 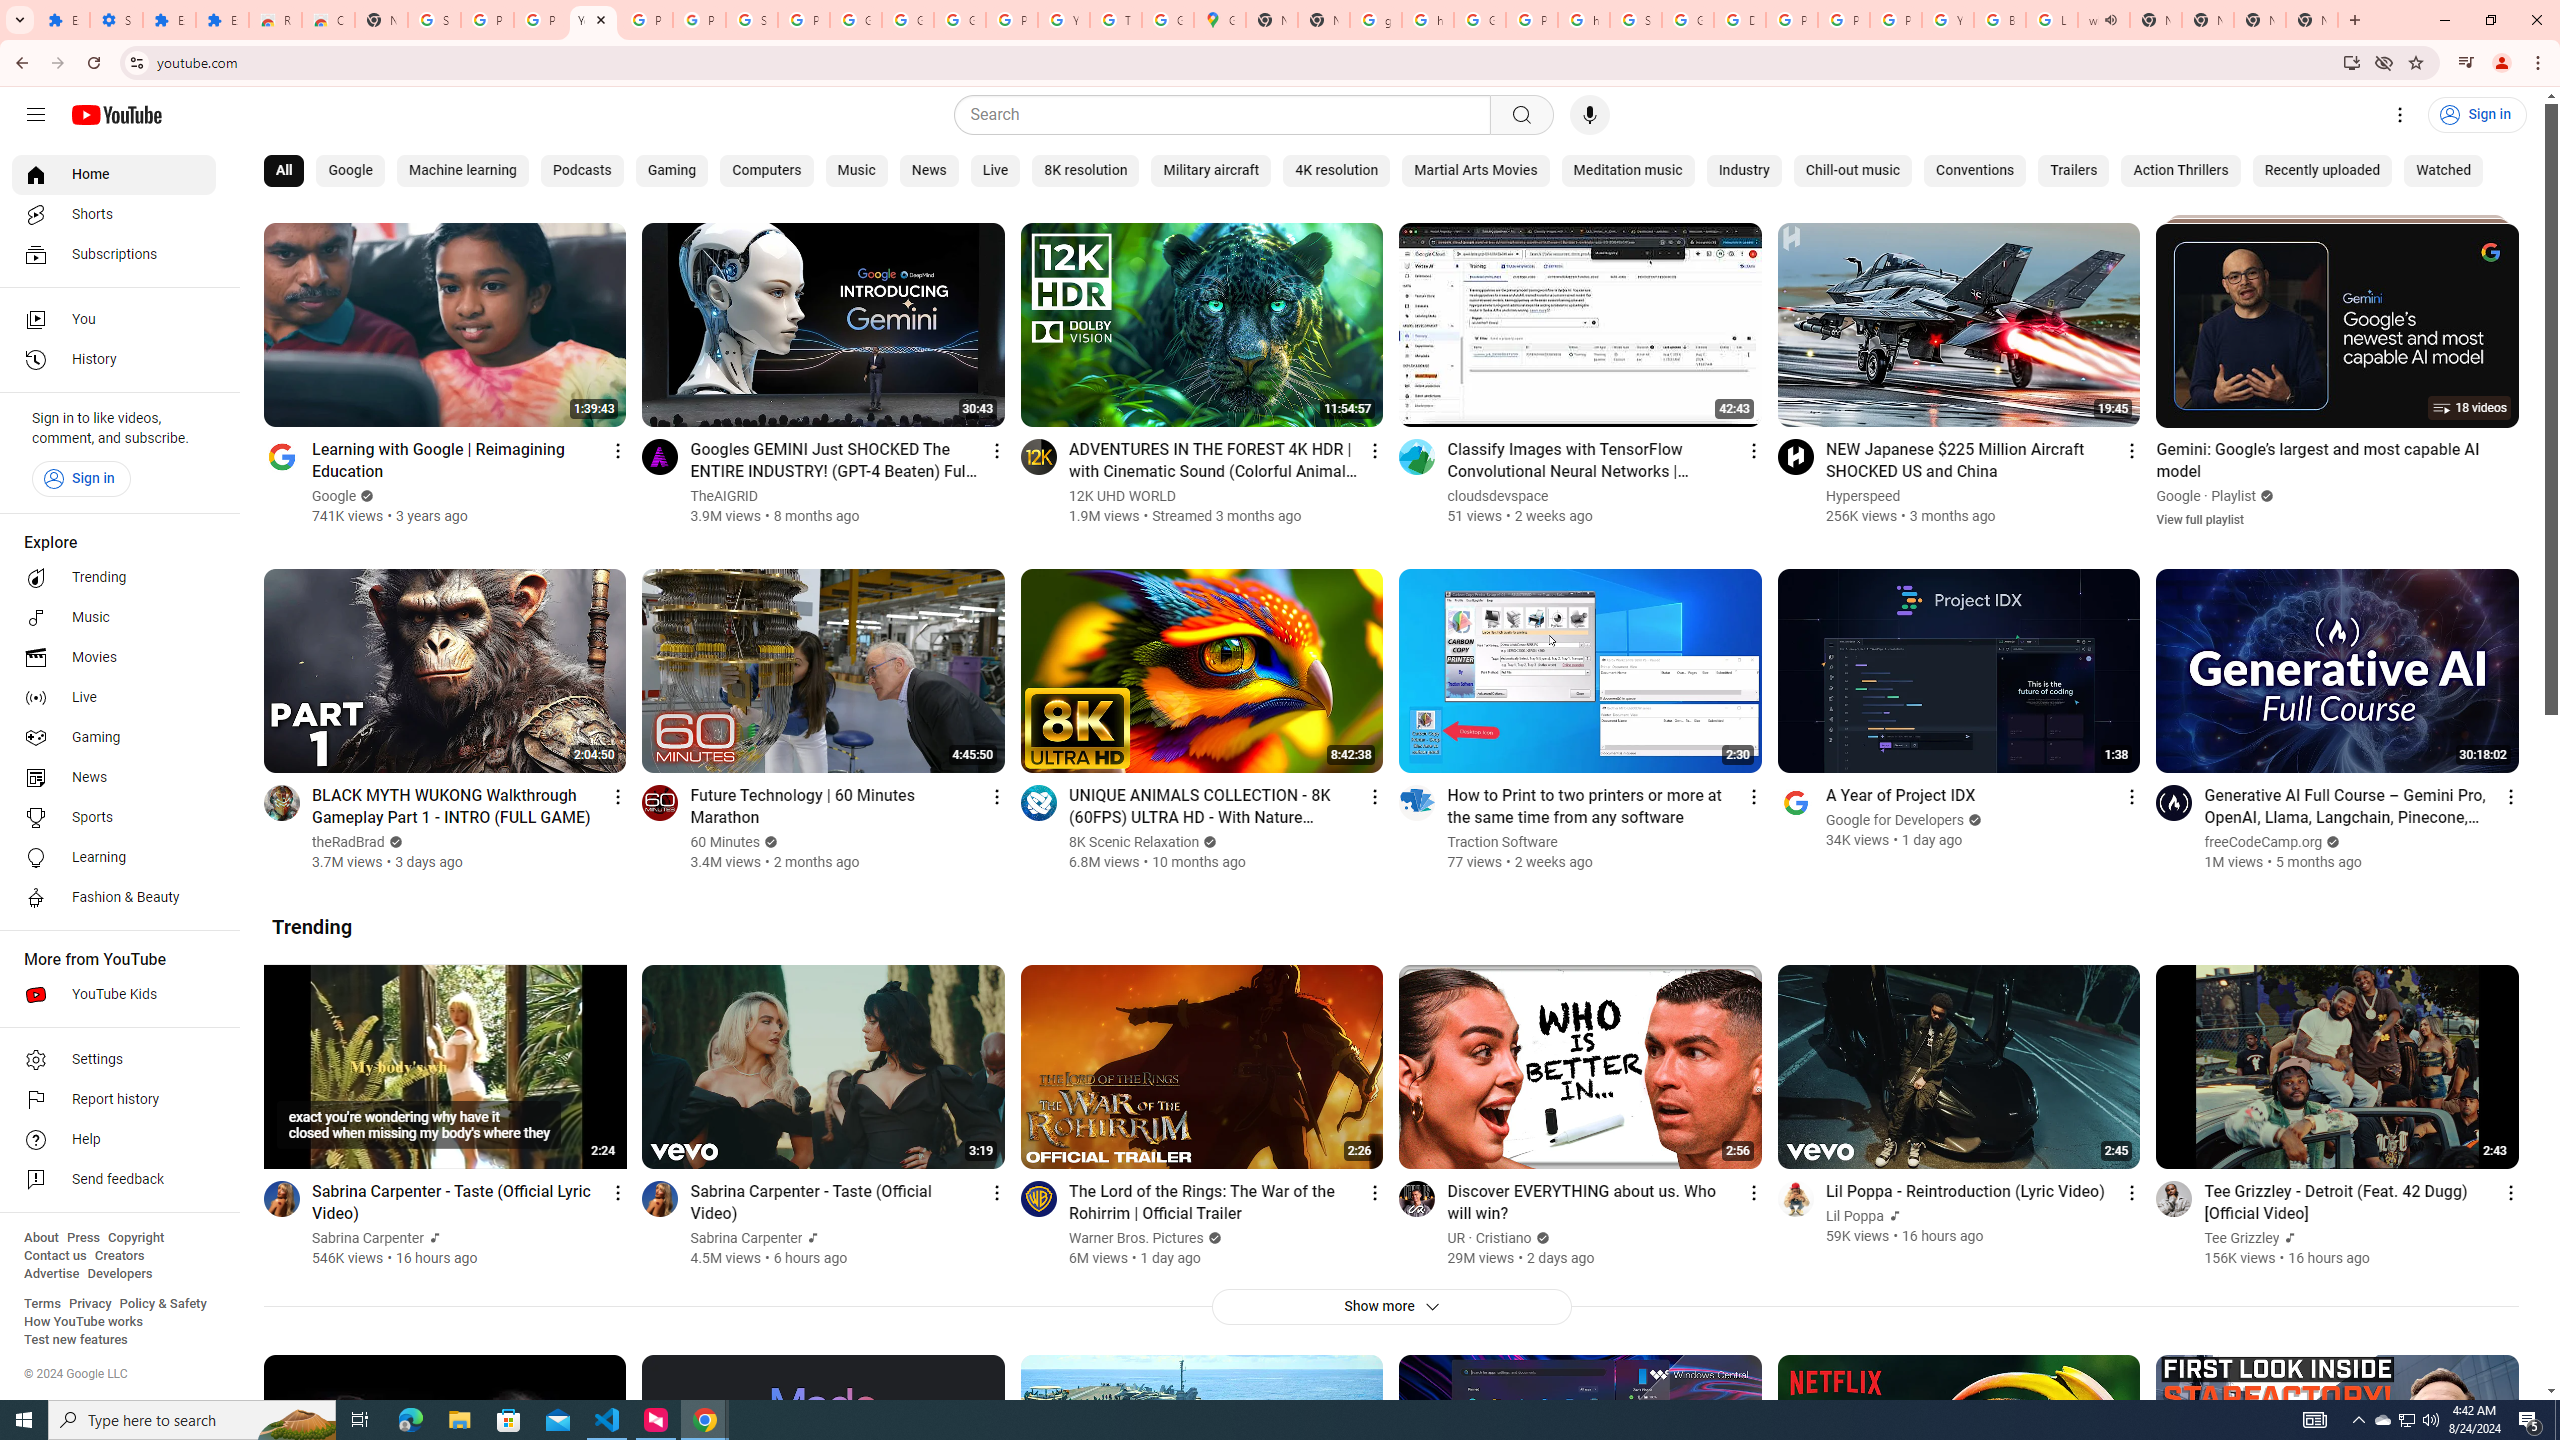 I want to click on Advertise, so click(x=51, y=1274).